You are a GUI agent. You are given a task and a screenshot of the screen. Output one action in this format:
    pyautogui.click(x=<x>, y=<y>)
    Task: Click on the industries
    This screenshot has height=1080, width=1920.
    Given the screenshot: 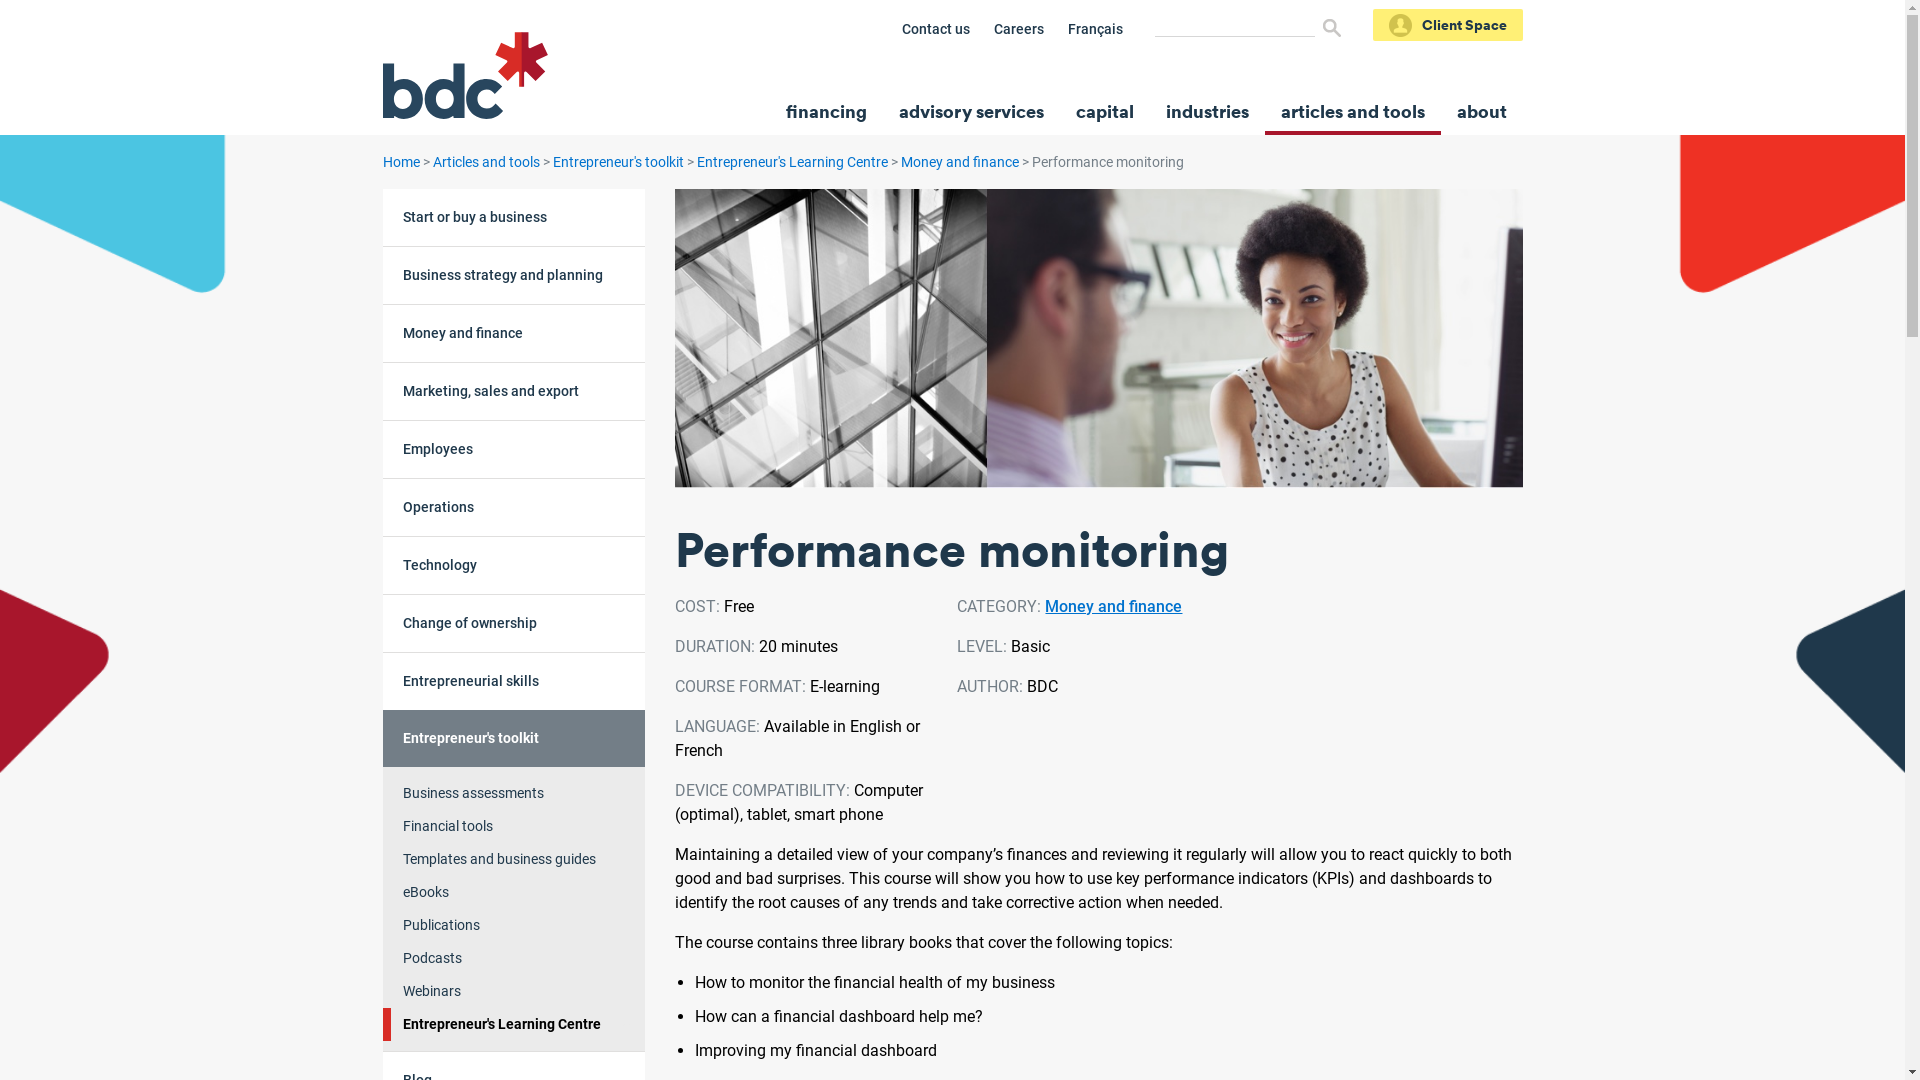 What is the action you would take?
    pyautogui.click(x=1208, y=111)
    